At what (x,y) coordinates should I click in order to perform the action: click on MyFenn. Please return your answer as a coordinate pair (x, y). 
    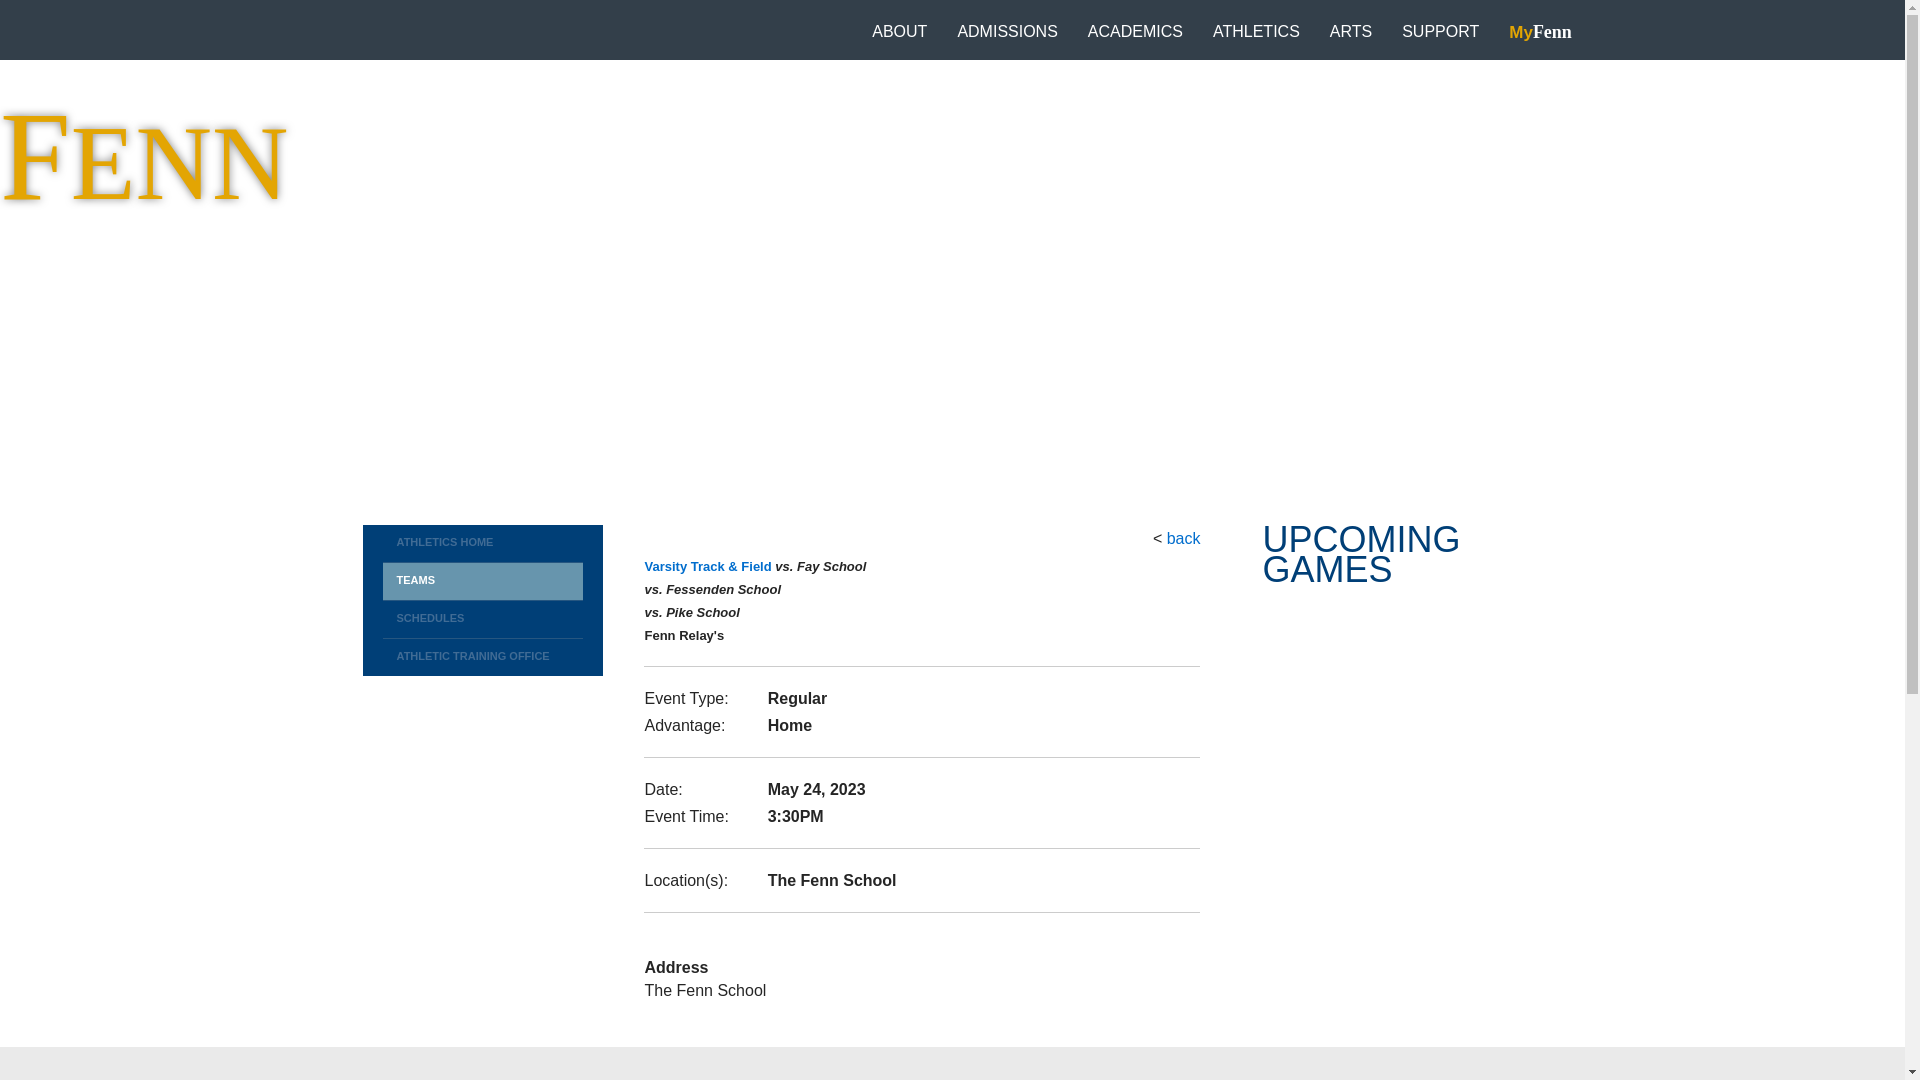
    Looking at the image, I should click on (1540, 32).